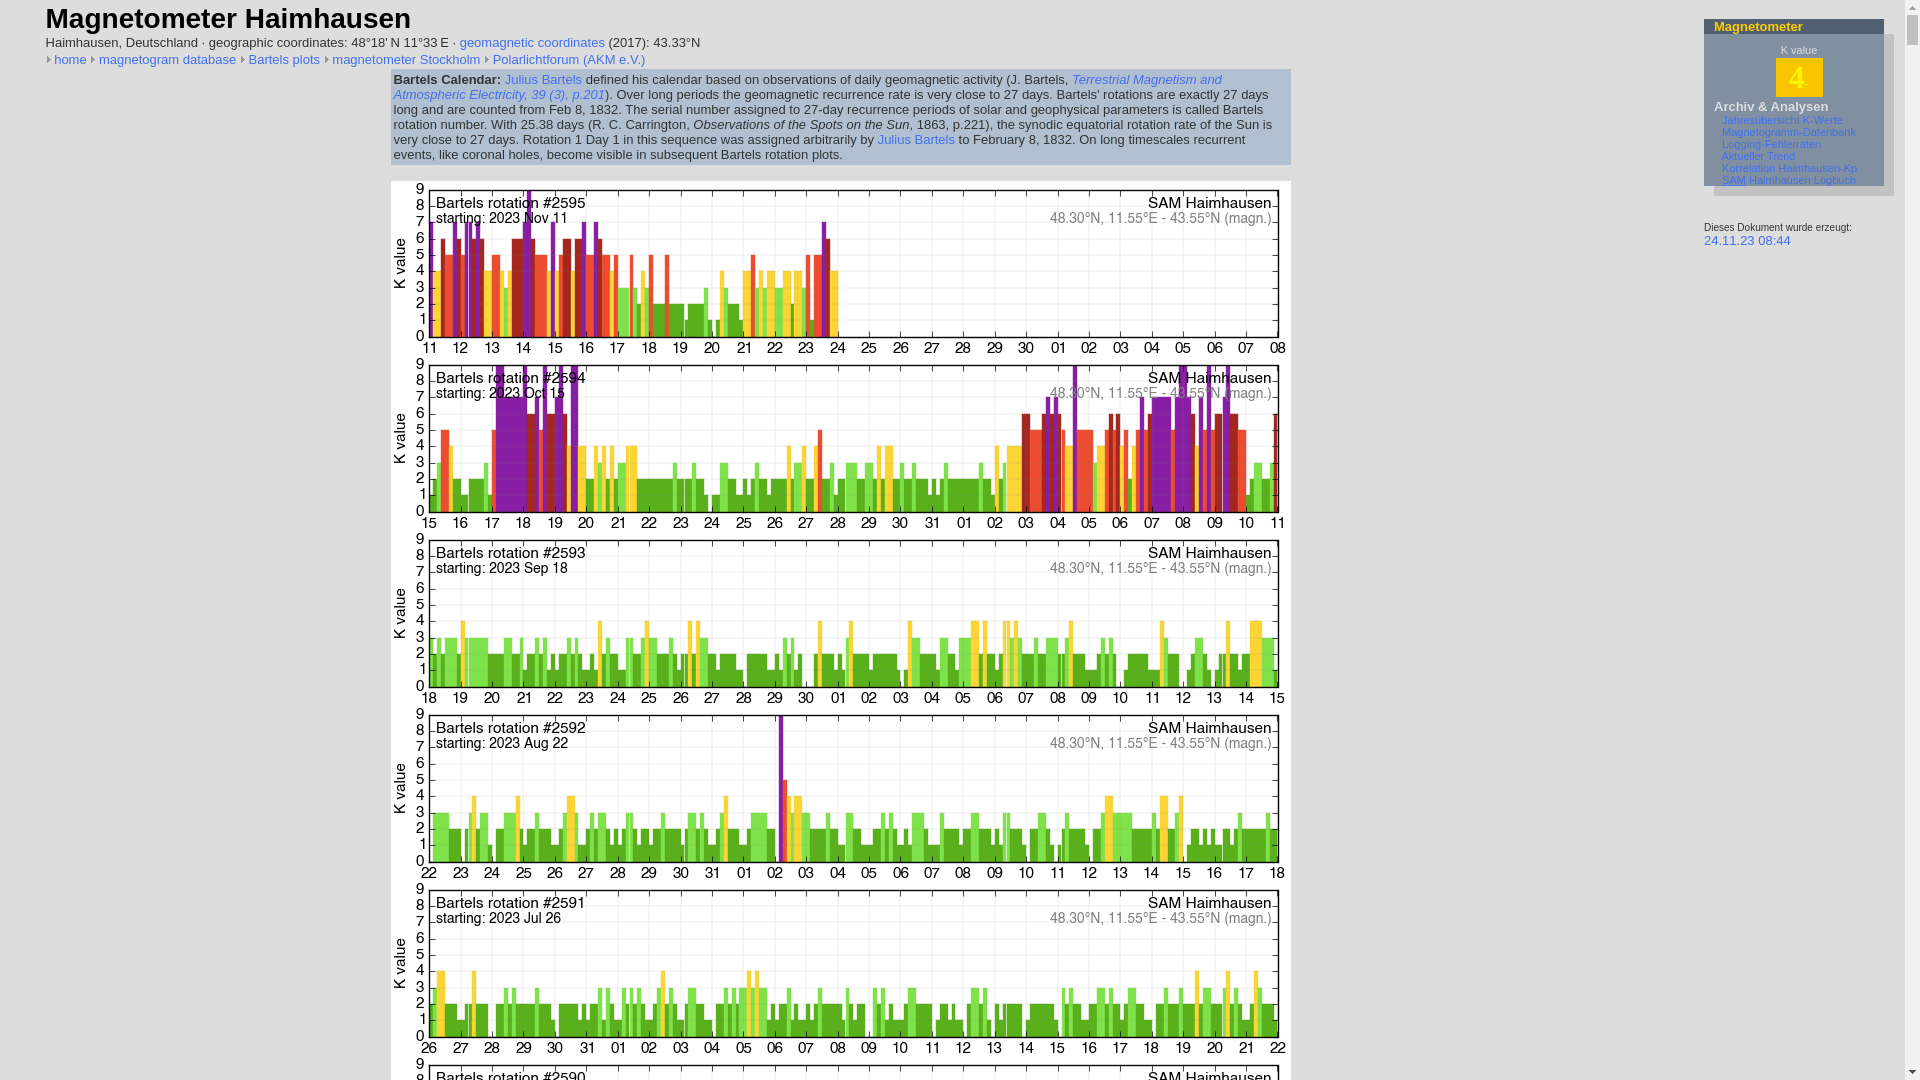 The height and width of the screenshot is (1080, 1920). Describe the element at coordinates (1789, 132) in the screenshot. I see `Magnetogramm-Datenbank` at that location.